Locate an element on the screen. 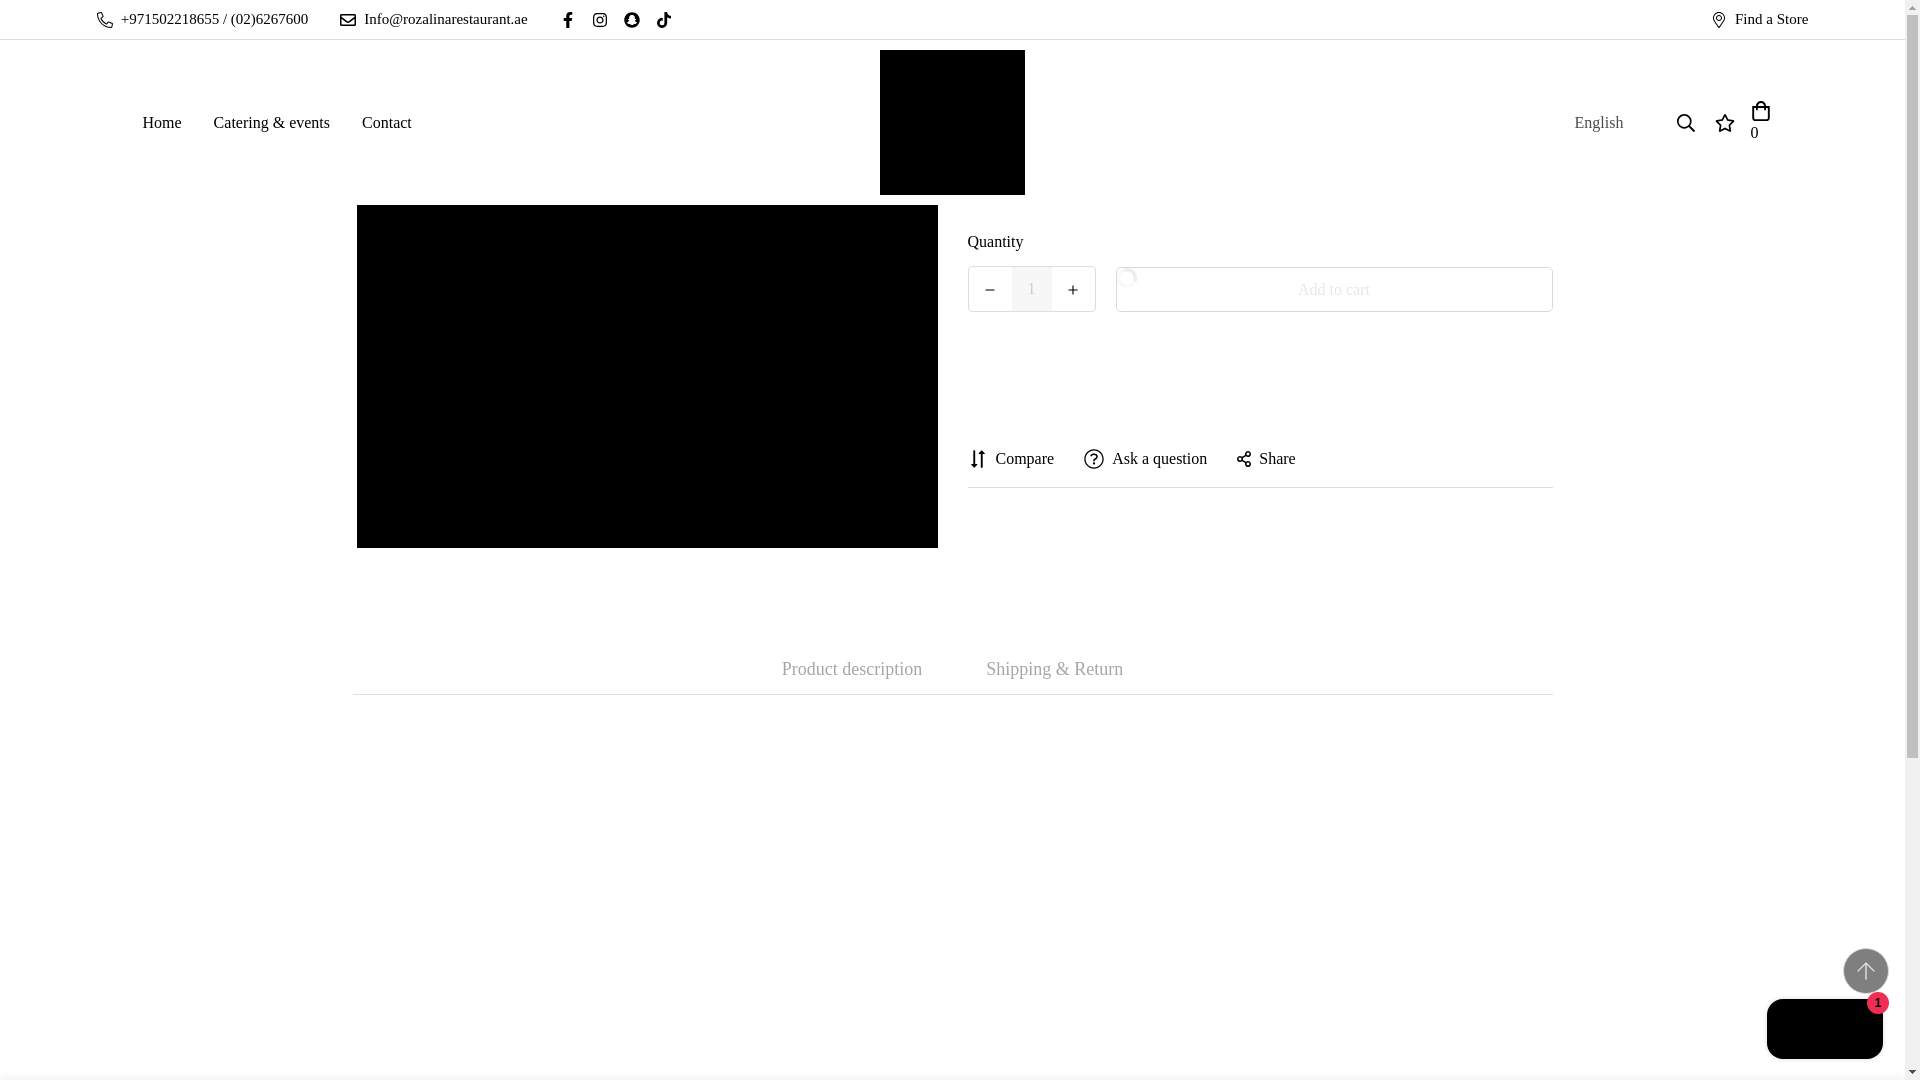 This screenshot has width=1920, height=1080. Home is located at coordinates (162, 122).